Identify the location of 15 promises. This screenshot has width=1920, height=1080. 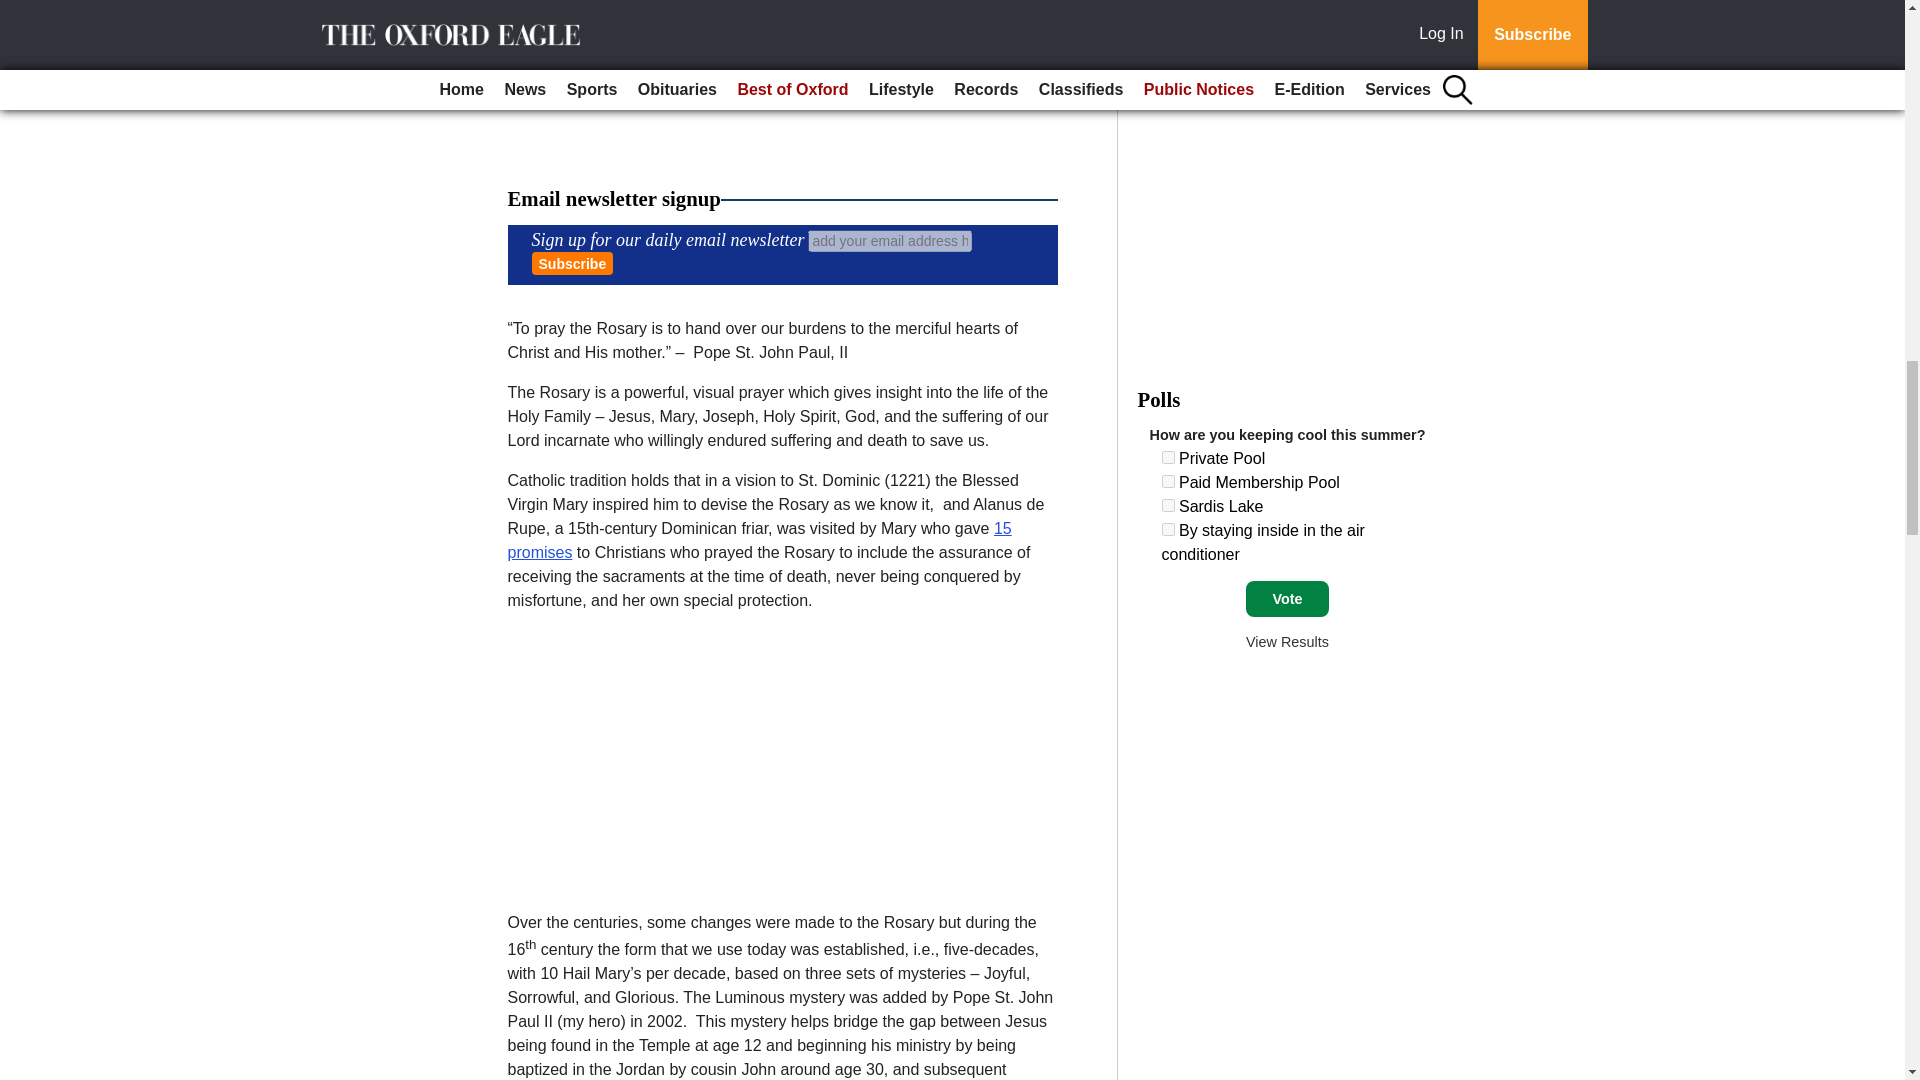
(760, 540).